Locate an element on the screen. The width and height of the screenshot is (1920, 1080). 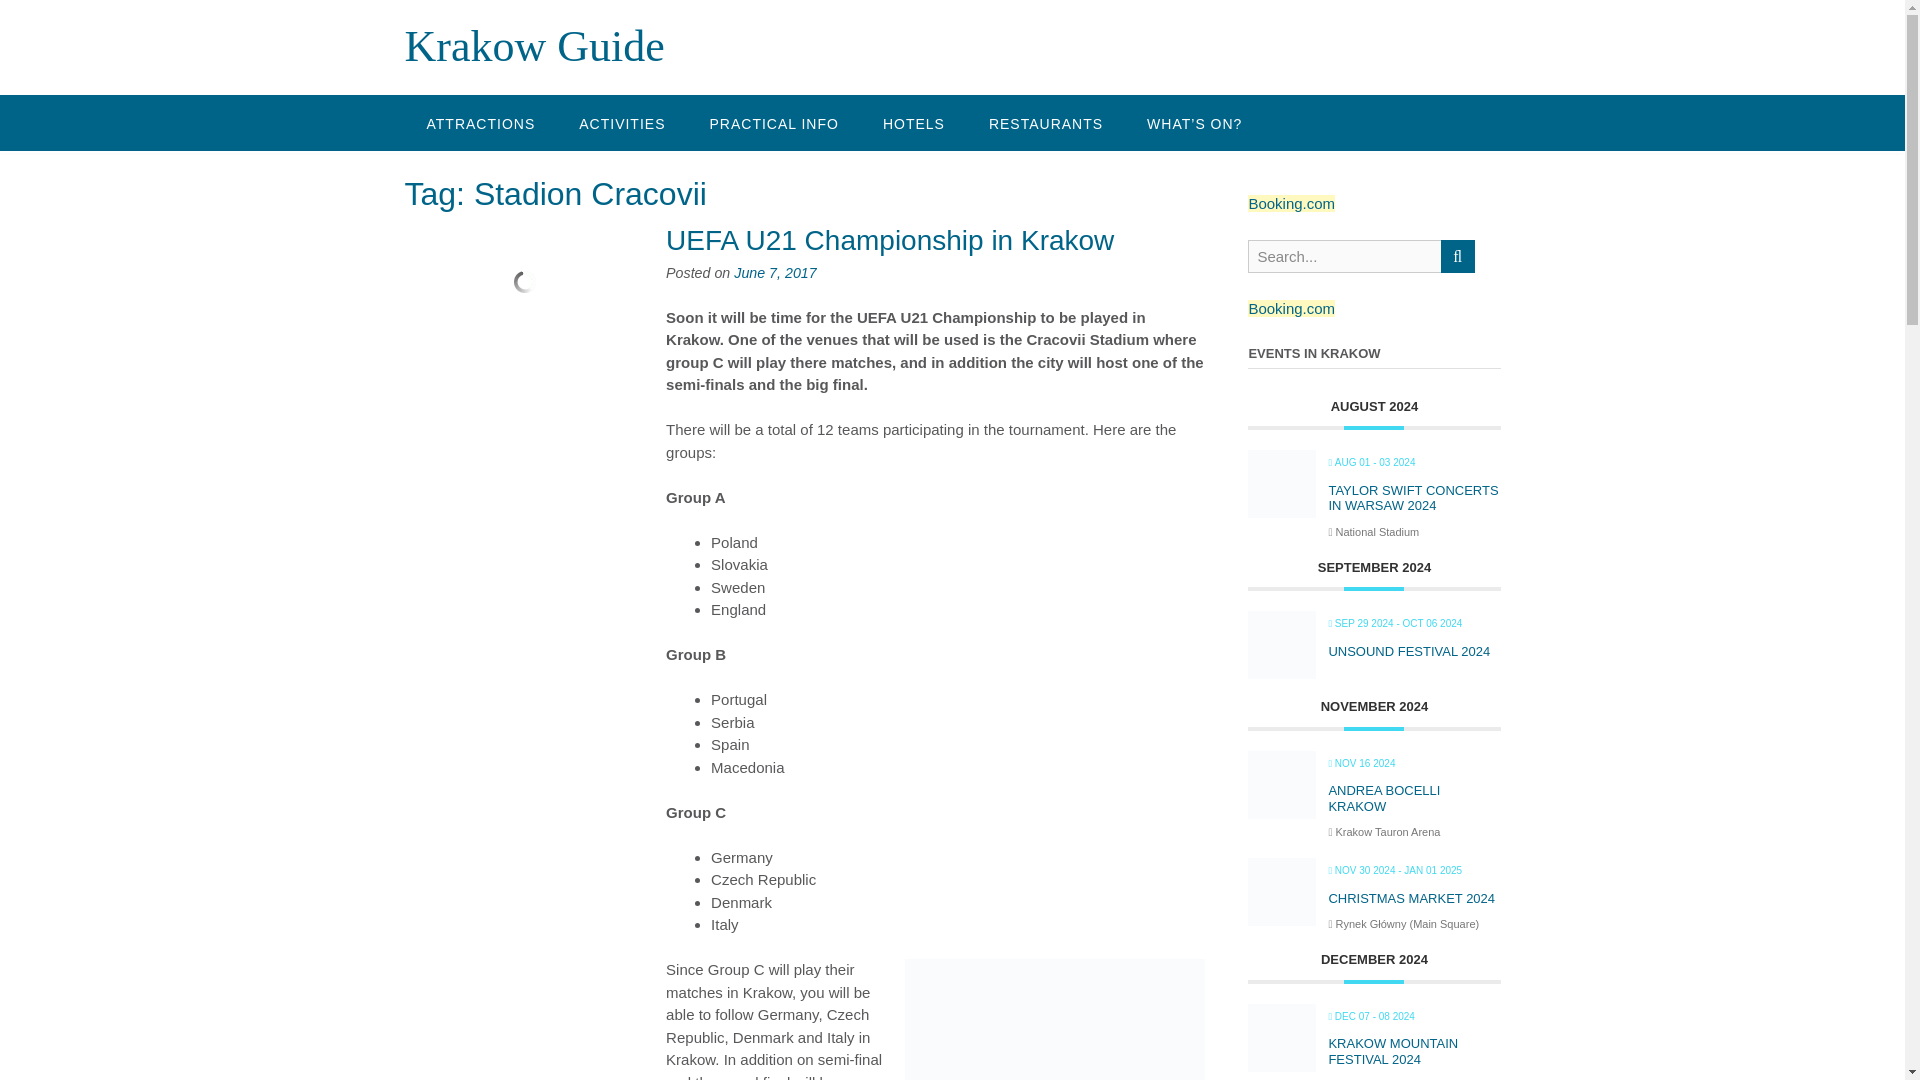
RESTAURANTS is located at coordinates (1046, 122).